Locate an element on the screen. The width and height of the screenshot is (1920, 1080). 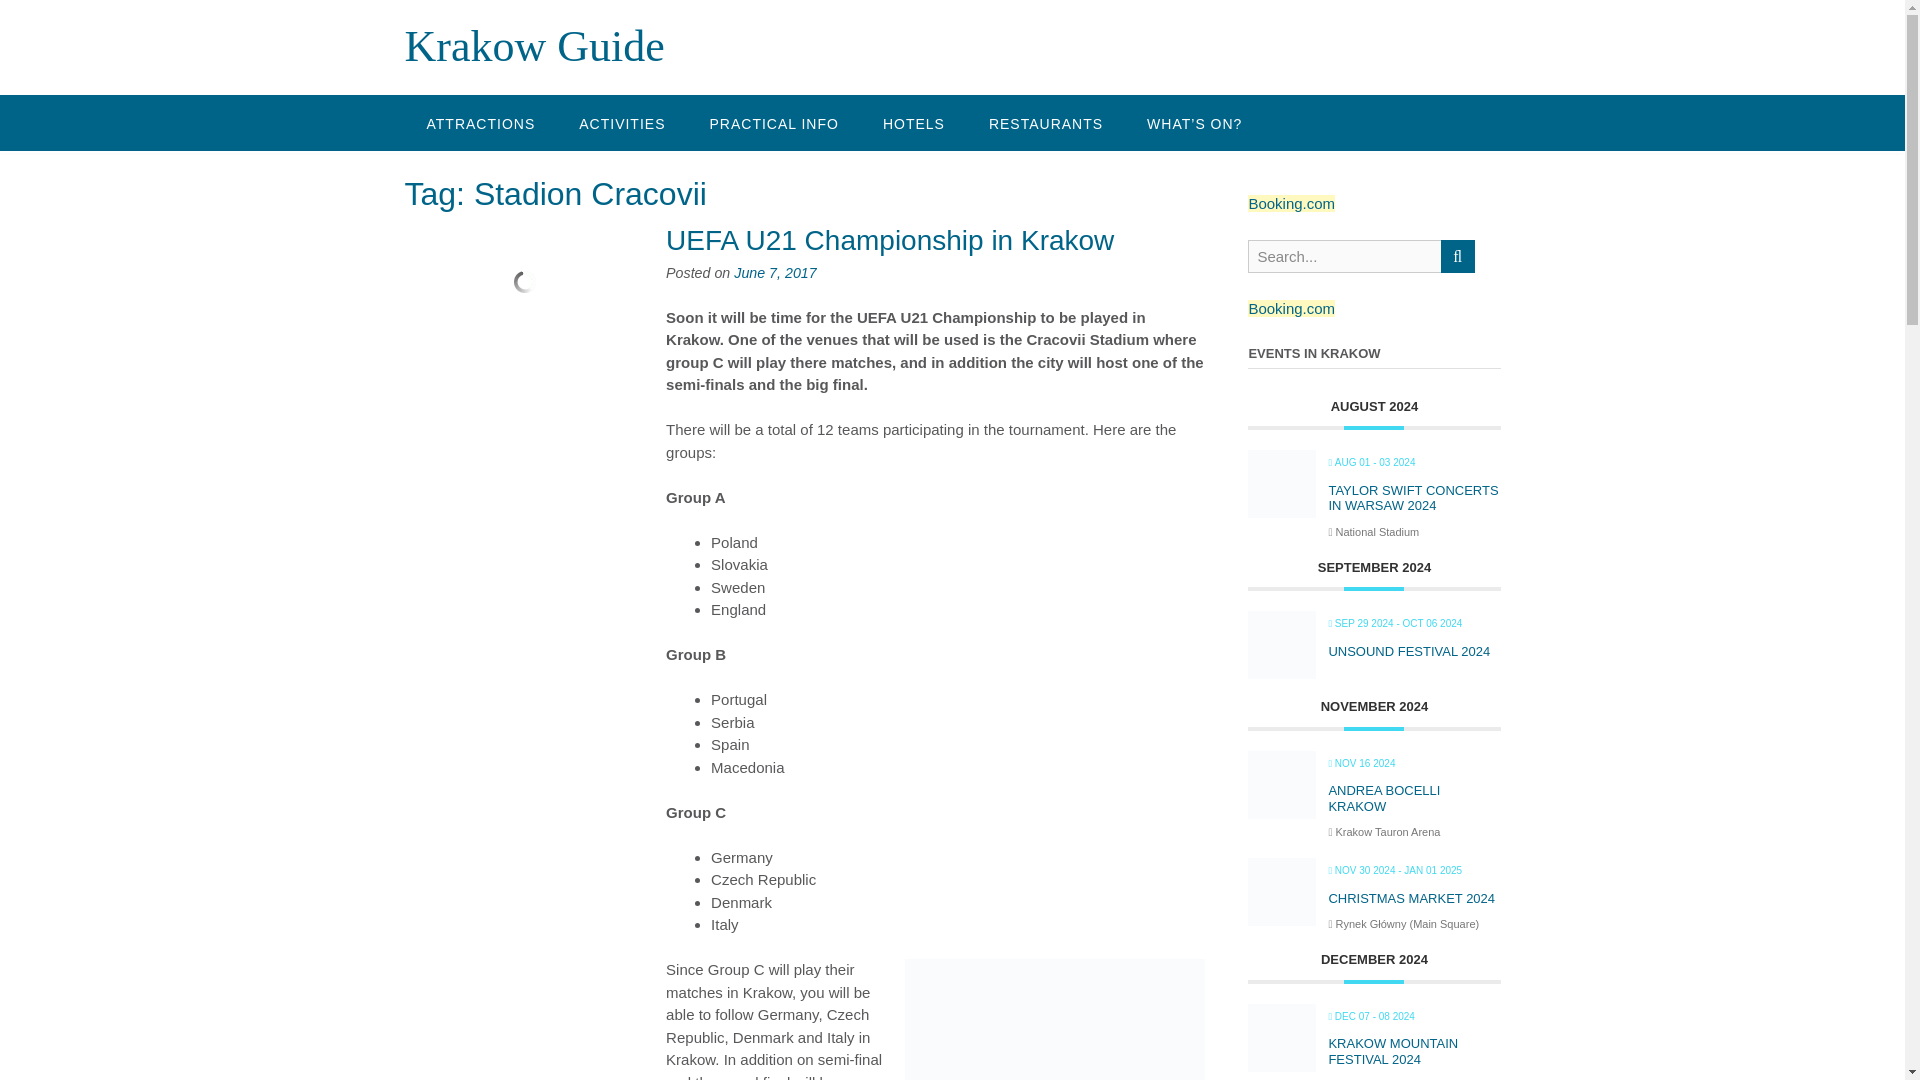
RESTAURANTS is located at coordinates (1046, 122).